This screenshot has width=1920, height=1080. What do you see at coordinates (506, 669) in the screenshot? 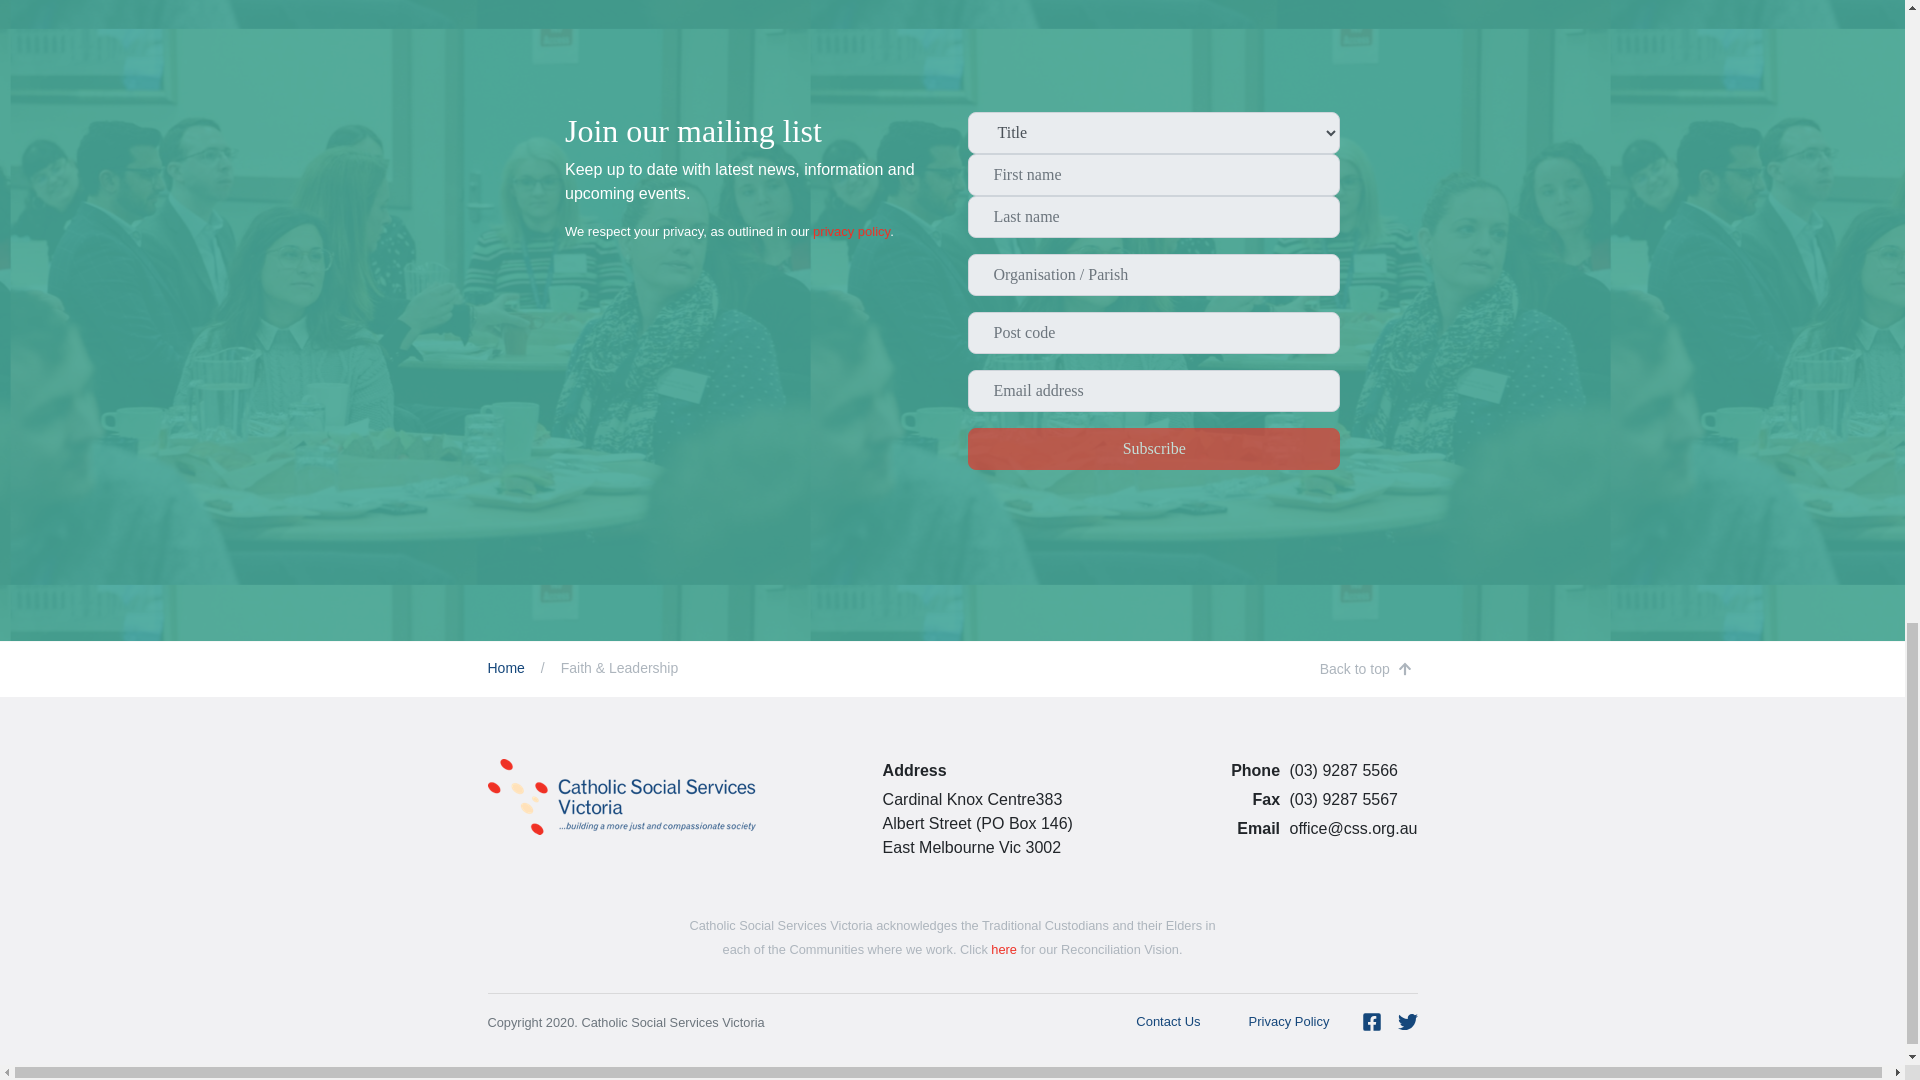
I see `Home` at bounding box center [506, 669].